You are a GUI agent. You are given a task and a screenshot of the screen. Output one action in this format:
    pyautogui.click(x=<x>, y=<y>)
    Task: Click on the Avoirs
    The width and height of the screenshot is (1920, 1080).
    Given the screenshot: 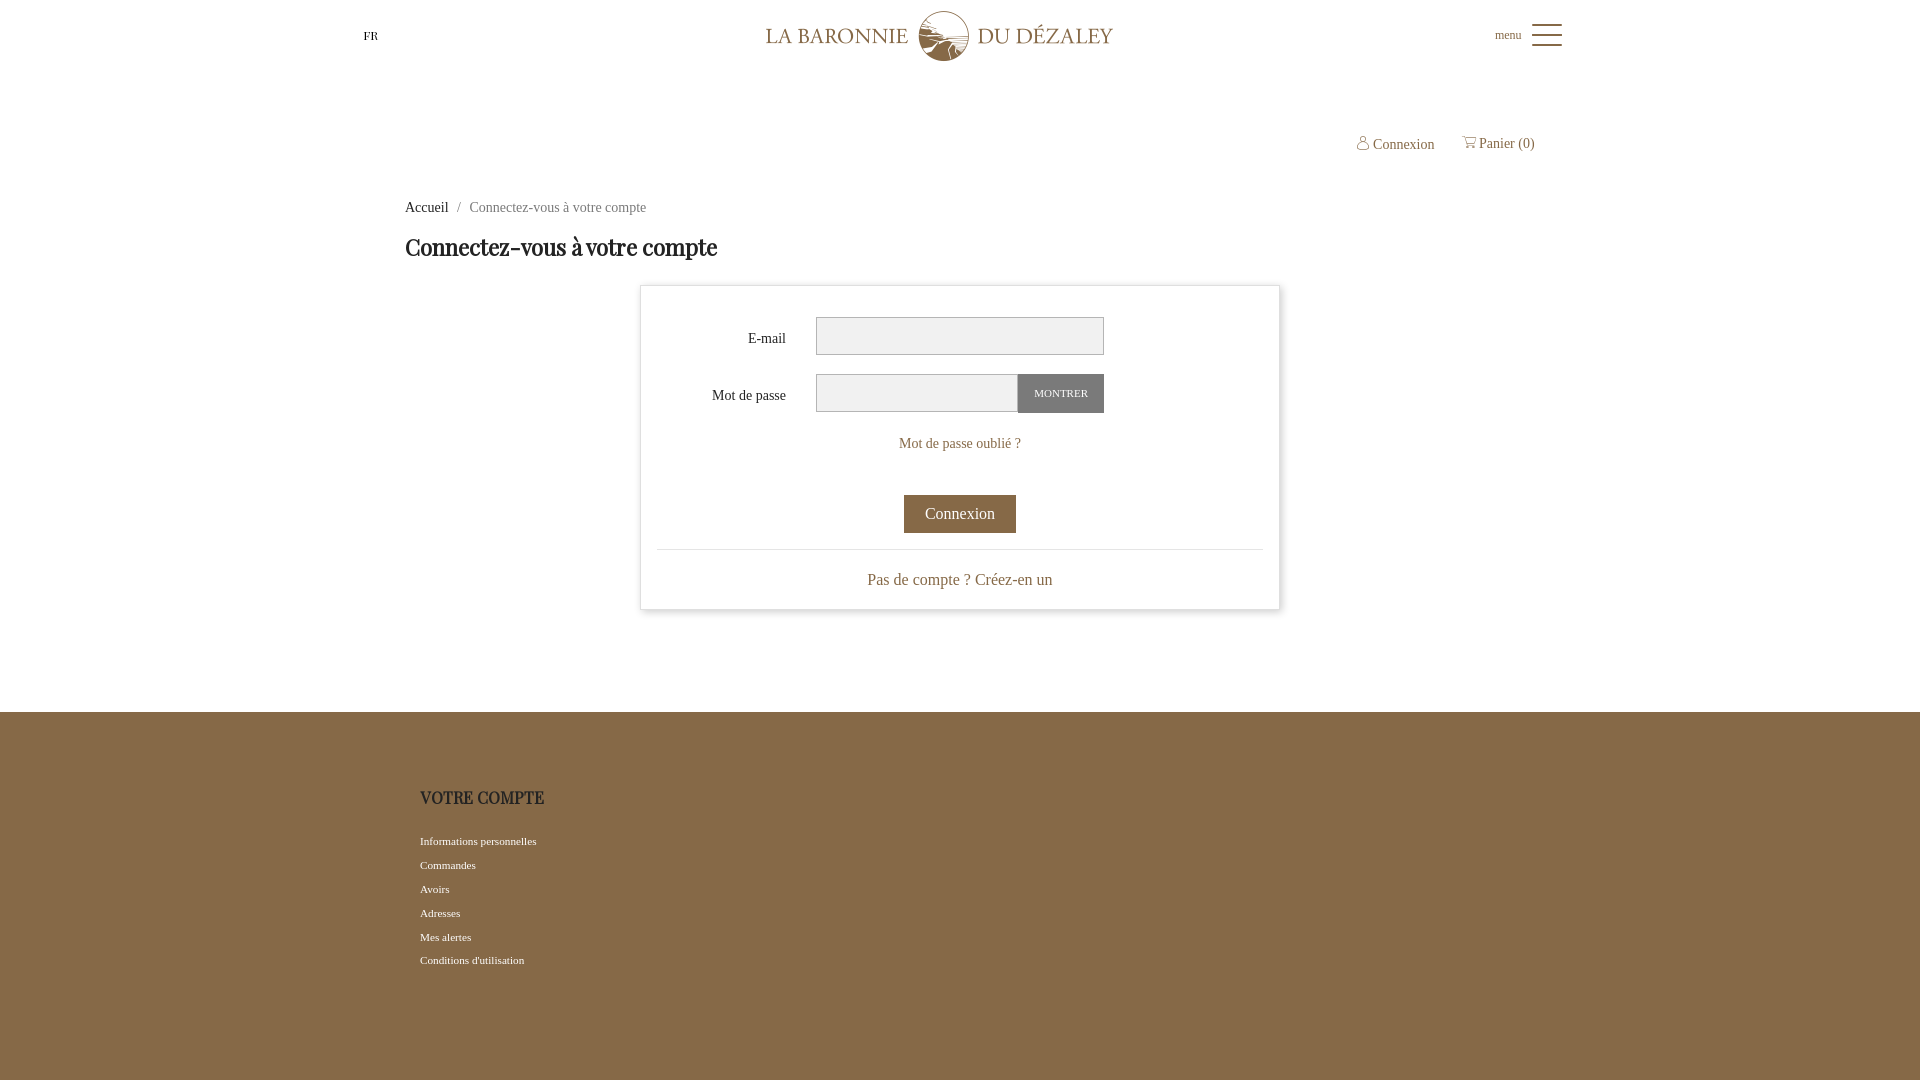 What is the action you would take?
    pyautogui.click(x=435, y=888)
    